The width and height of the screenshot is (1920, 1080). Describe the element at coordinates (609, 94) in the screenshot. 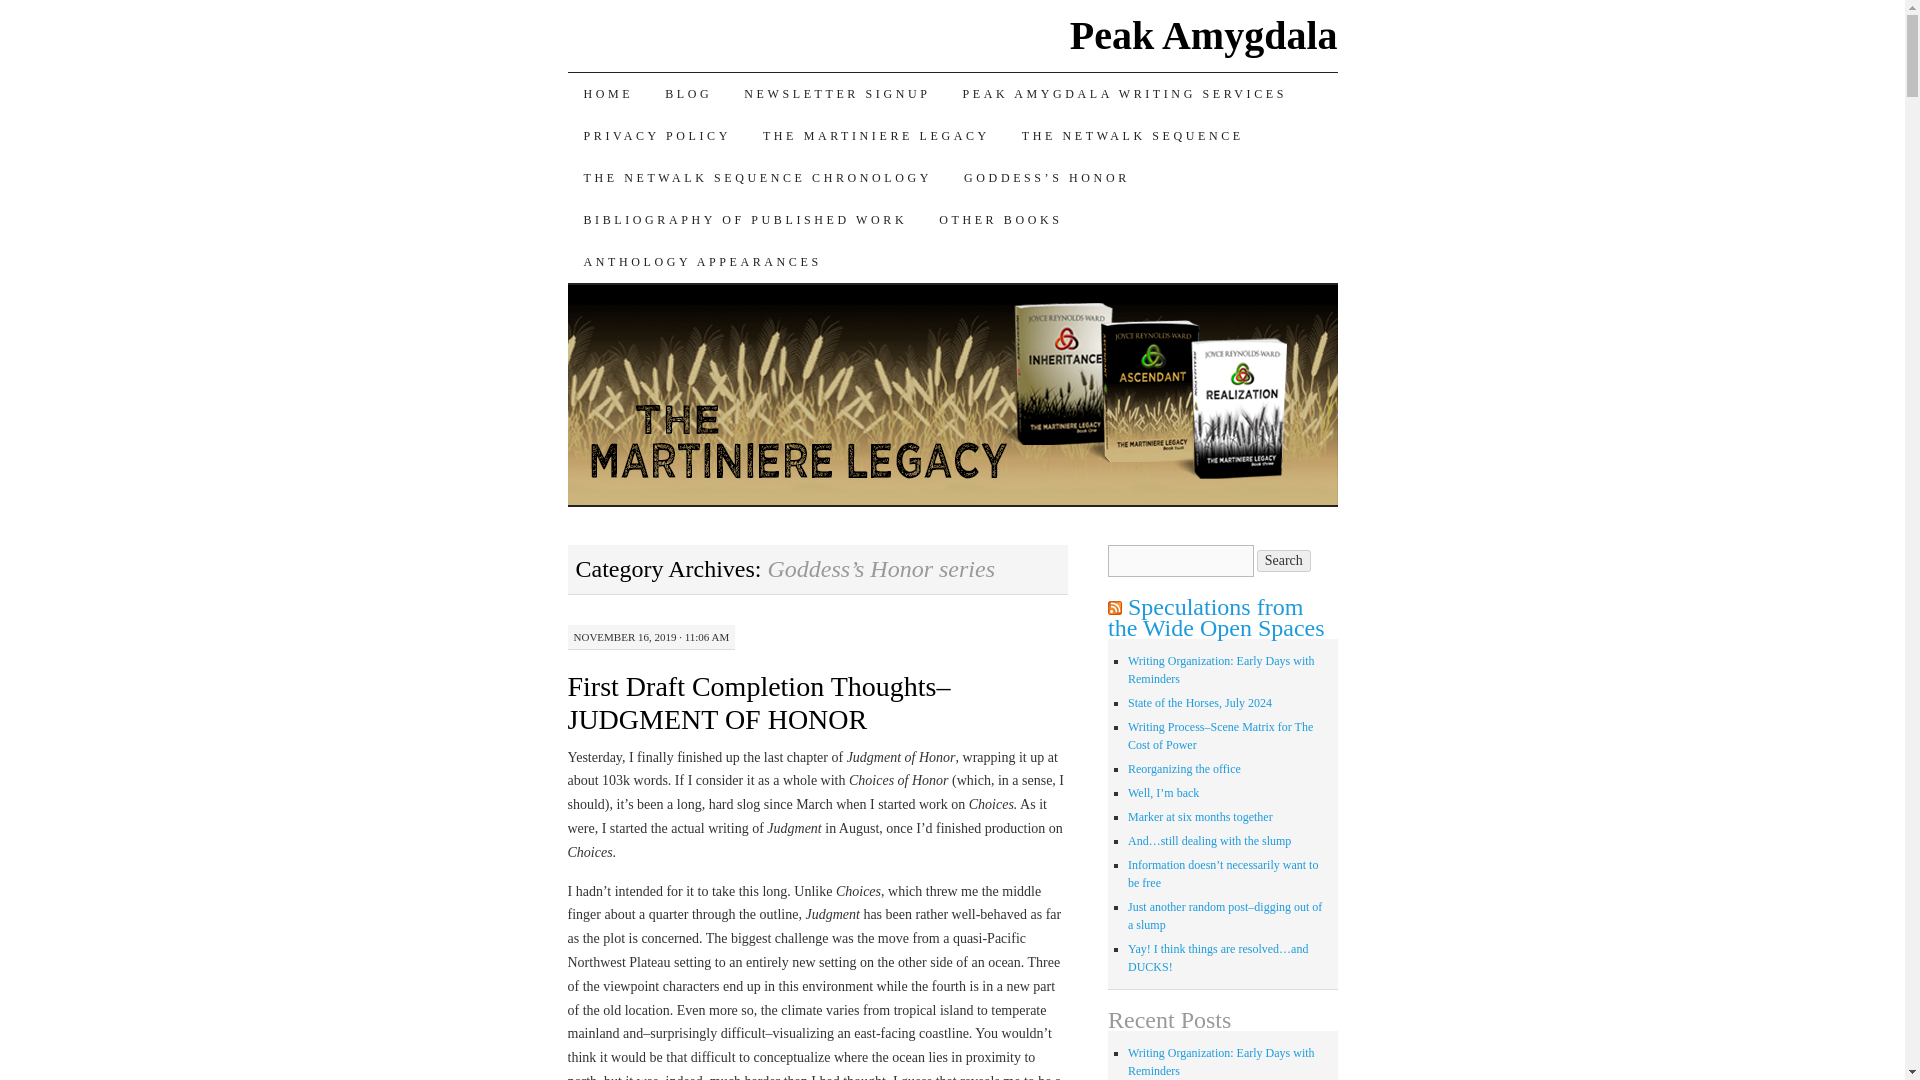

I see `HOME` at that location.